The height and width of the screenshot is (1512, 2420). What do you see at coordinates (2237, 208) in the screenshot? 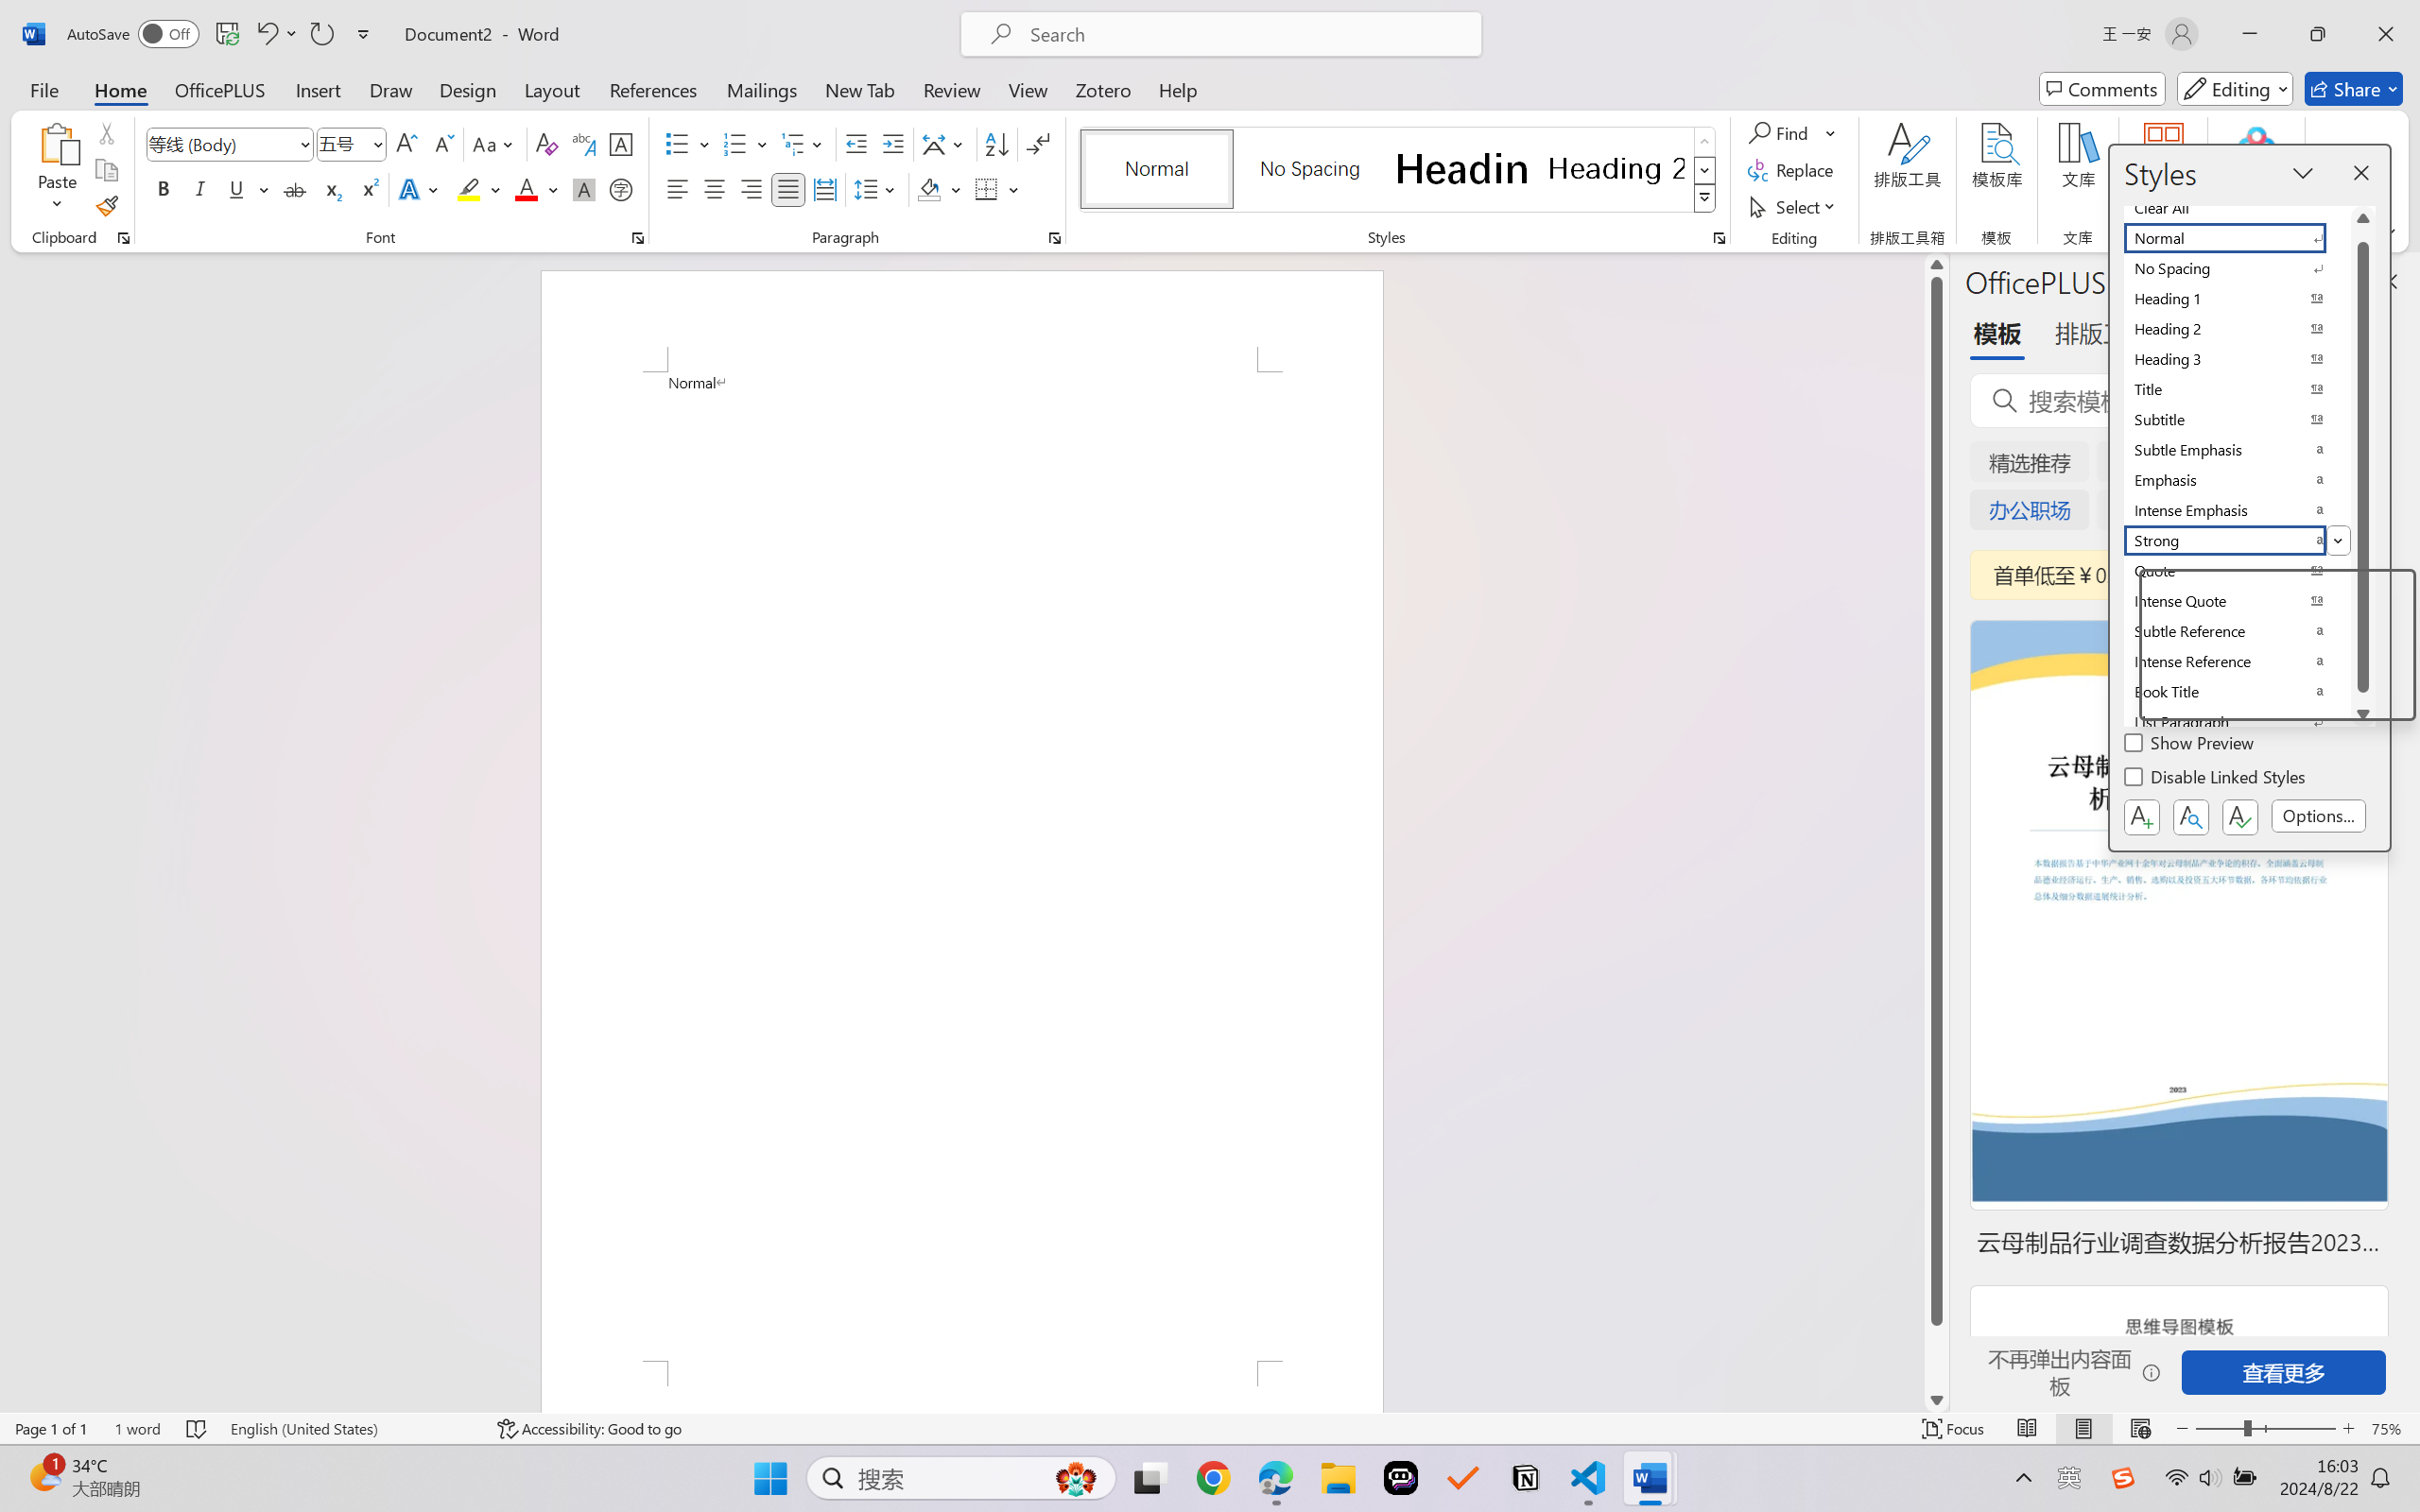
I see `Clear All` at bounding box center [2237, 208].